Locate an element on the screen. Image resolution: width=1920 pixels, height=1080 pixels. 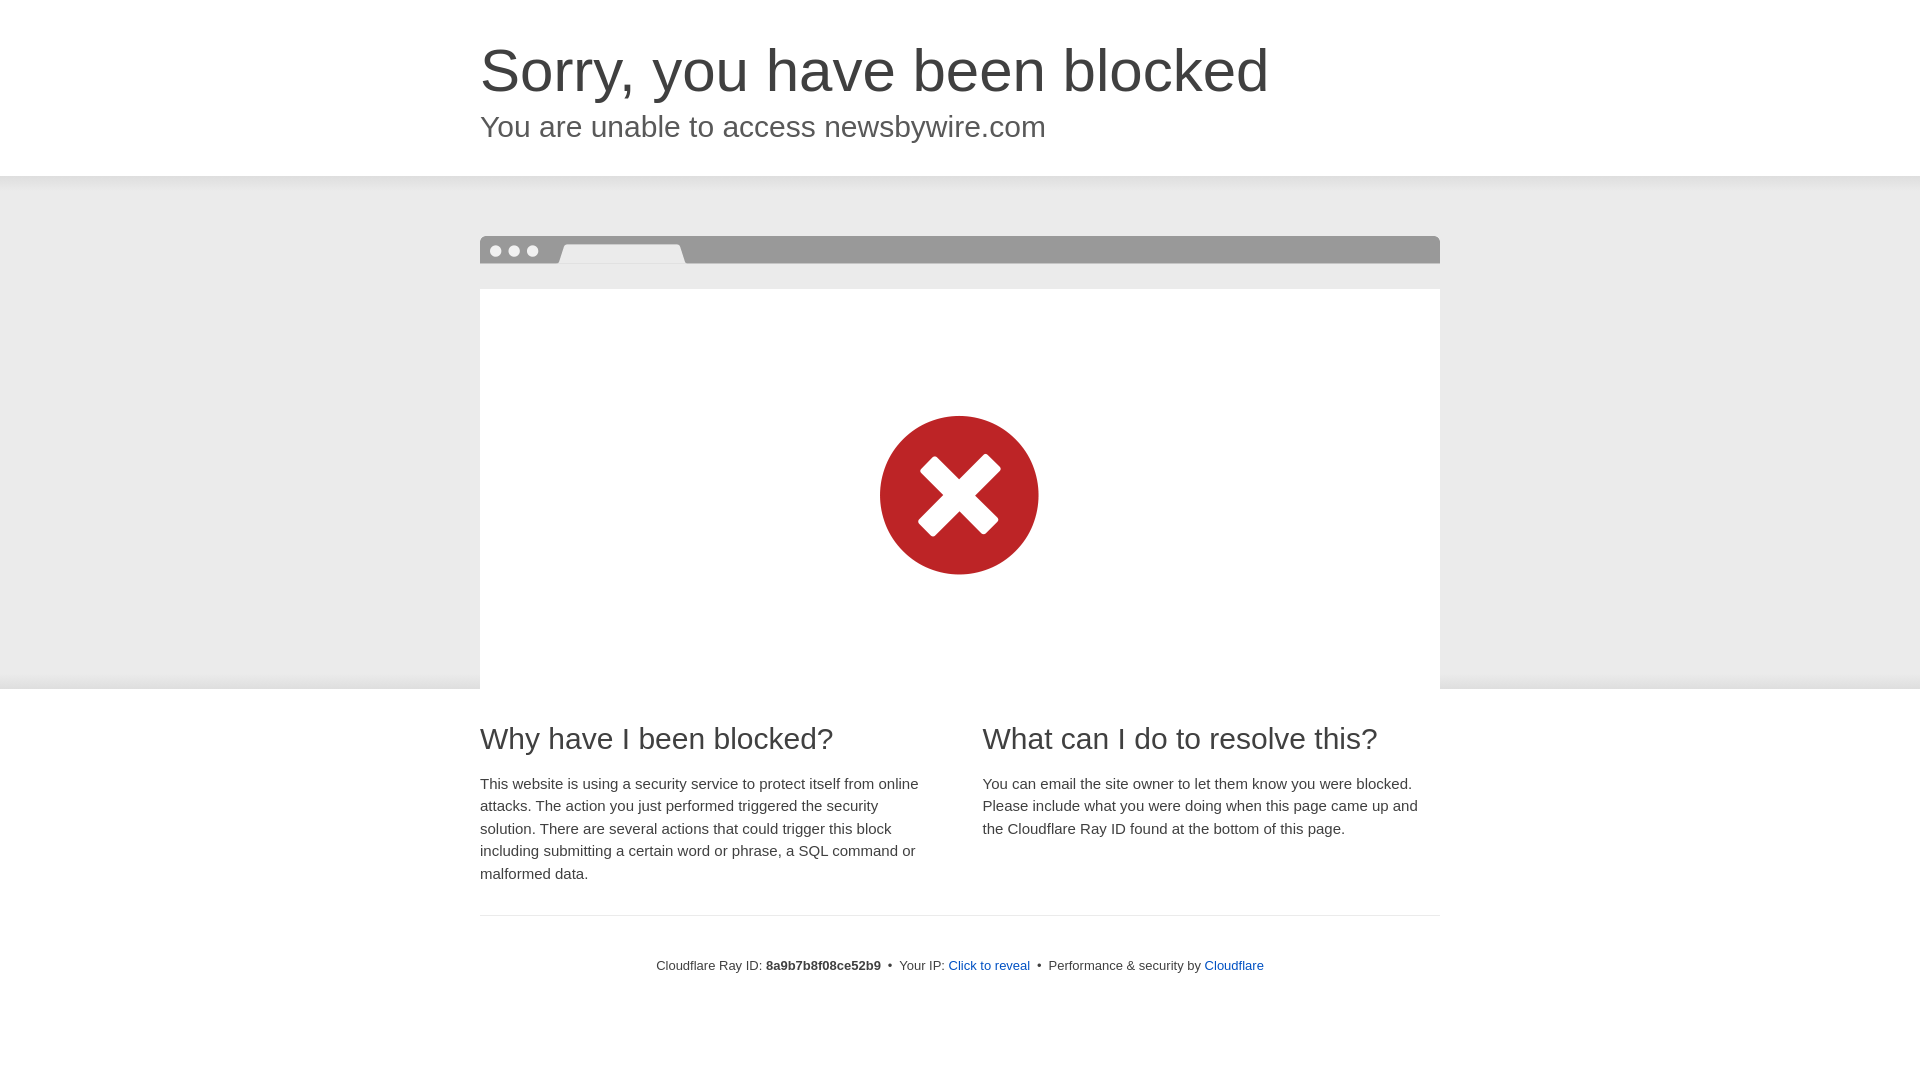
Click to reveal is located at coordinates (990, 966).